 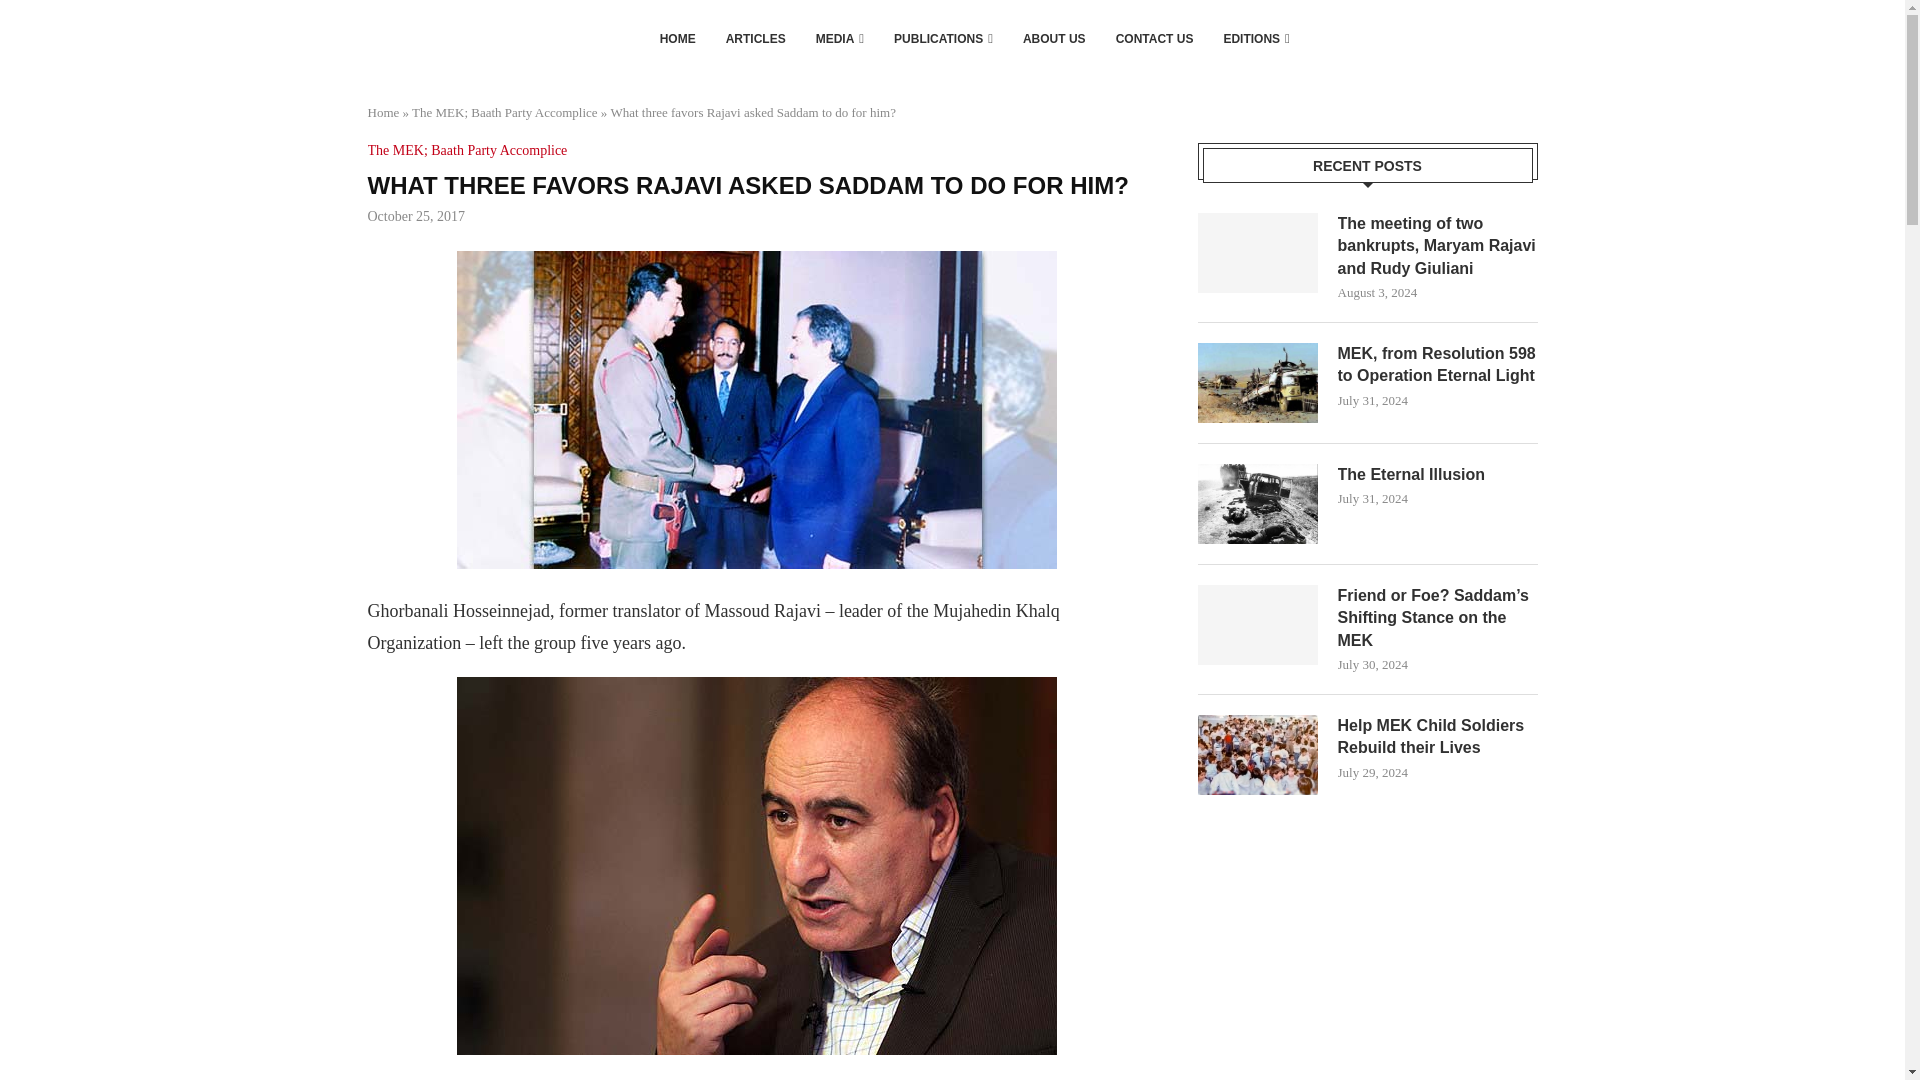 What do you see at coordinates (943, 38) in the screenshot?
I see `PUBLICATIONS` at bounding box center [943, 38].